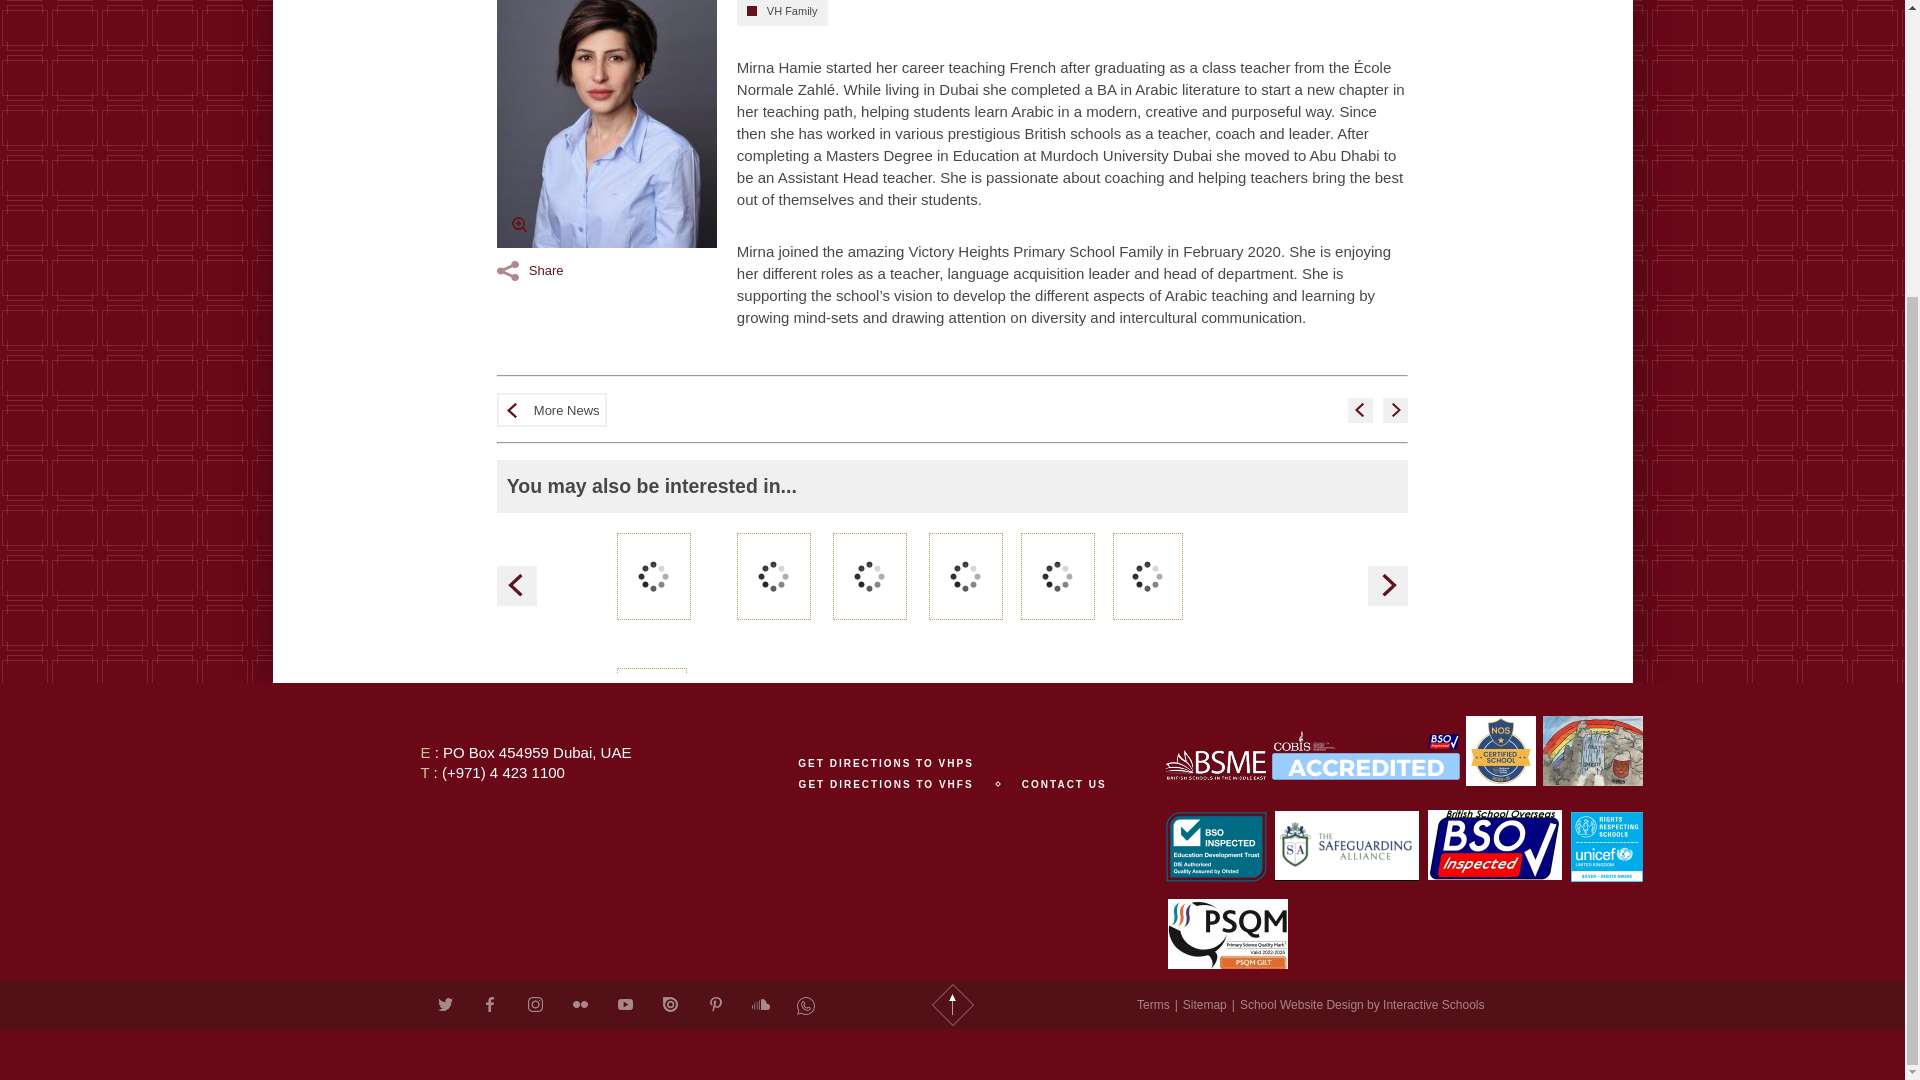 This screenshot has height=1080, width=1920. What do you see at coordinates (1365, 754) in the screenshot?
I see `COBIS` at bounding box center [1365, 754].